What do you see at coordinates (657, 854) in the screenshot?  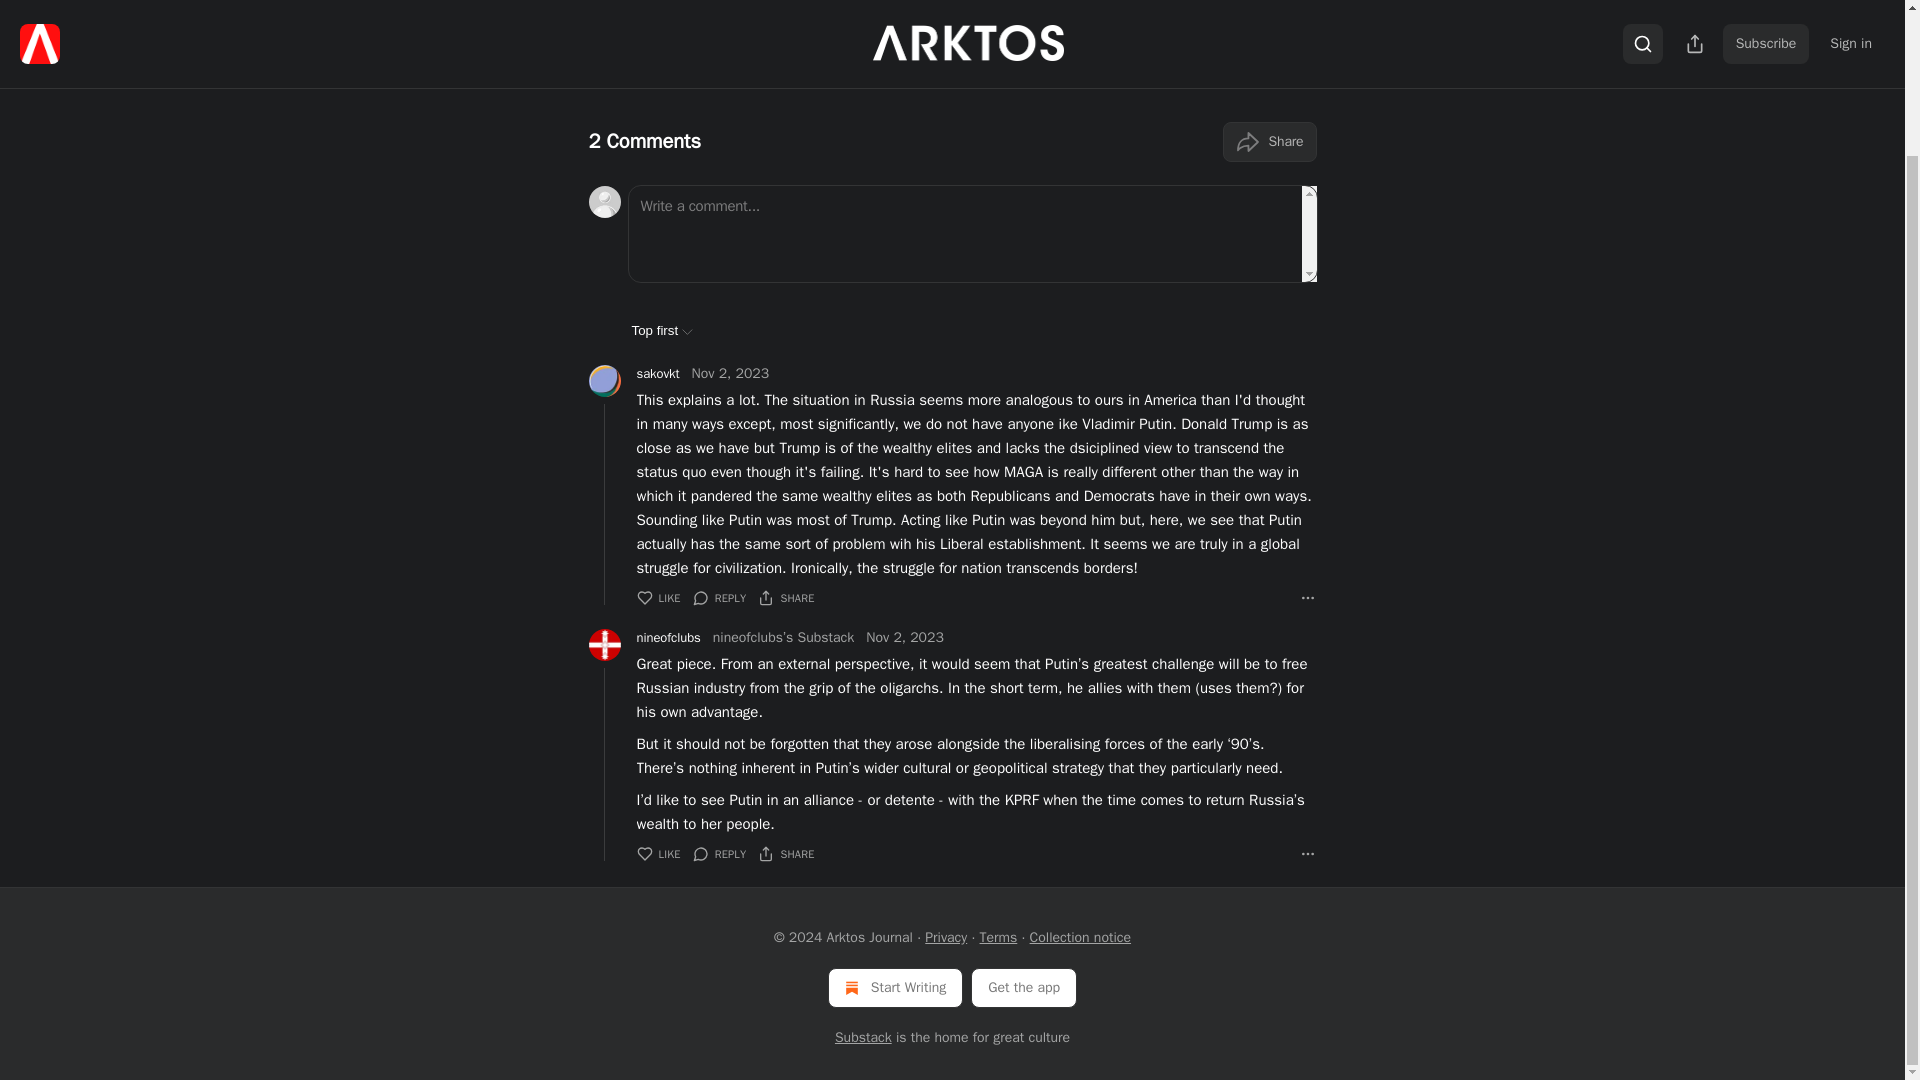 I see `LIKE` at bounding box center [657, 854].